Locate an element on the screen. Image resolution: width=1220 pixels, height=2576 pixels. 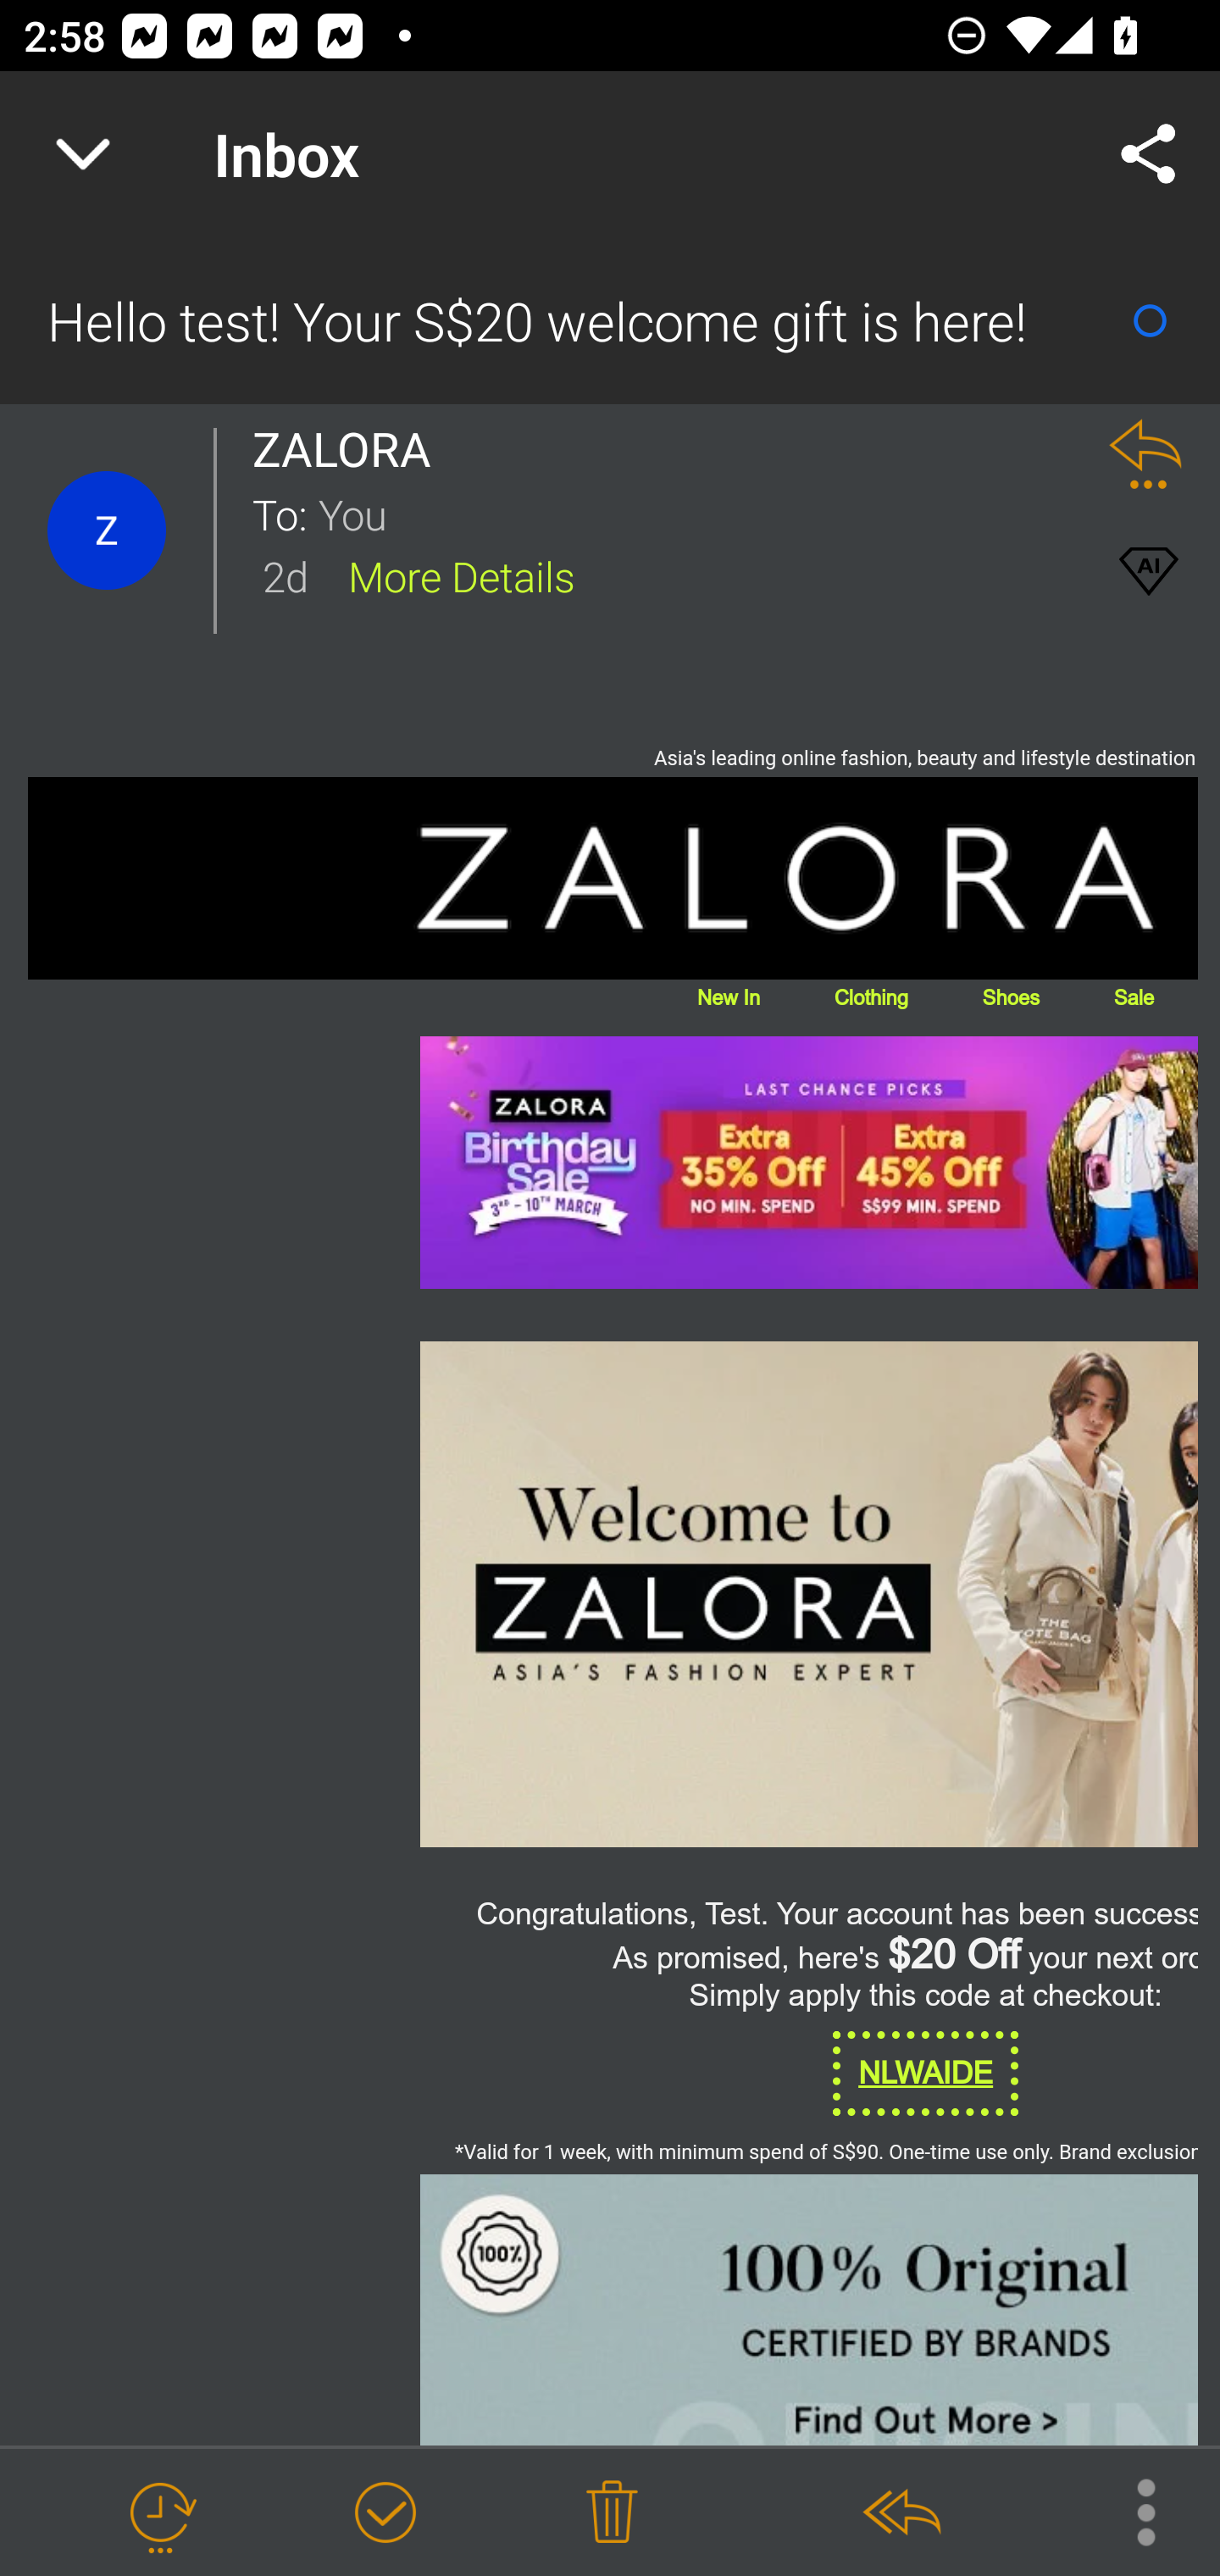
More Options is located at coordinates (1129, 2510).